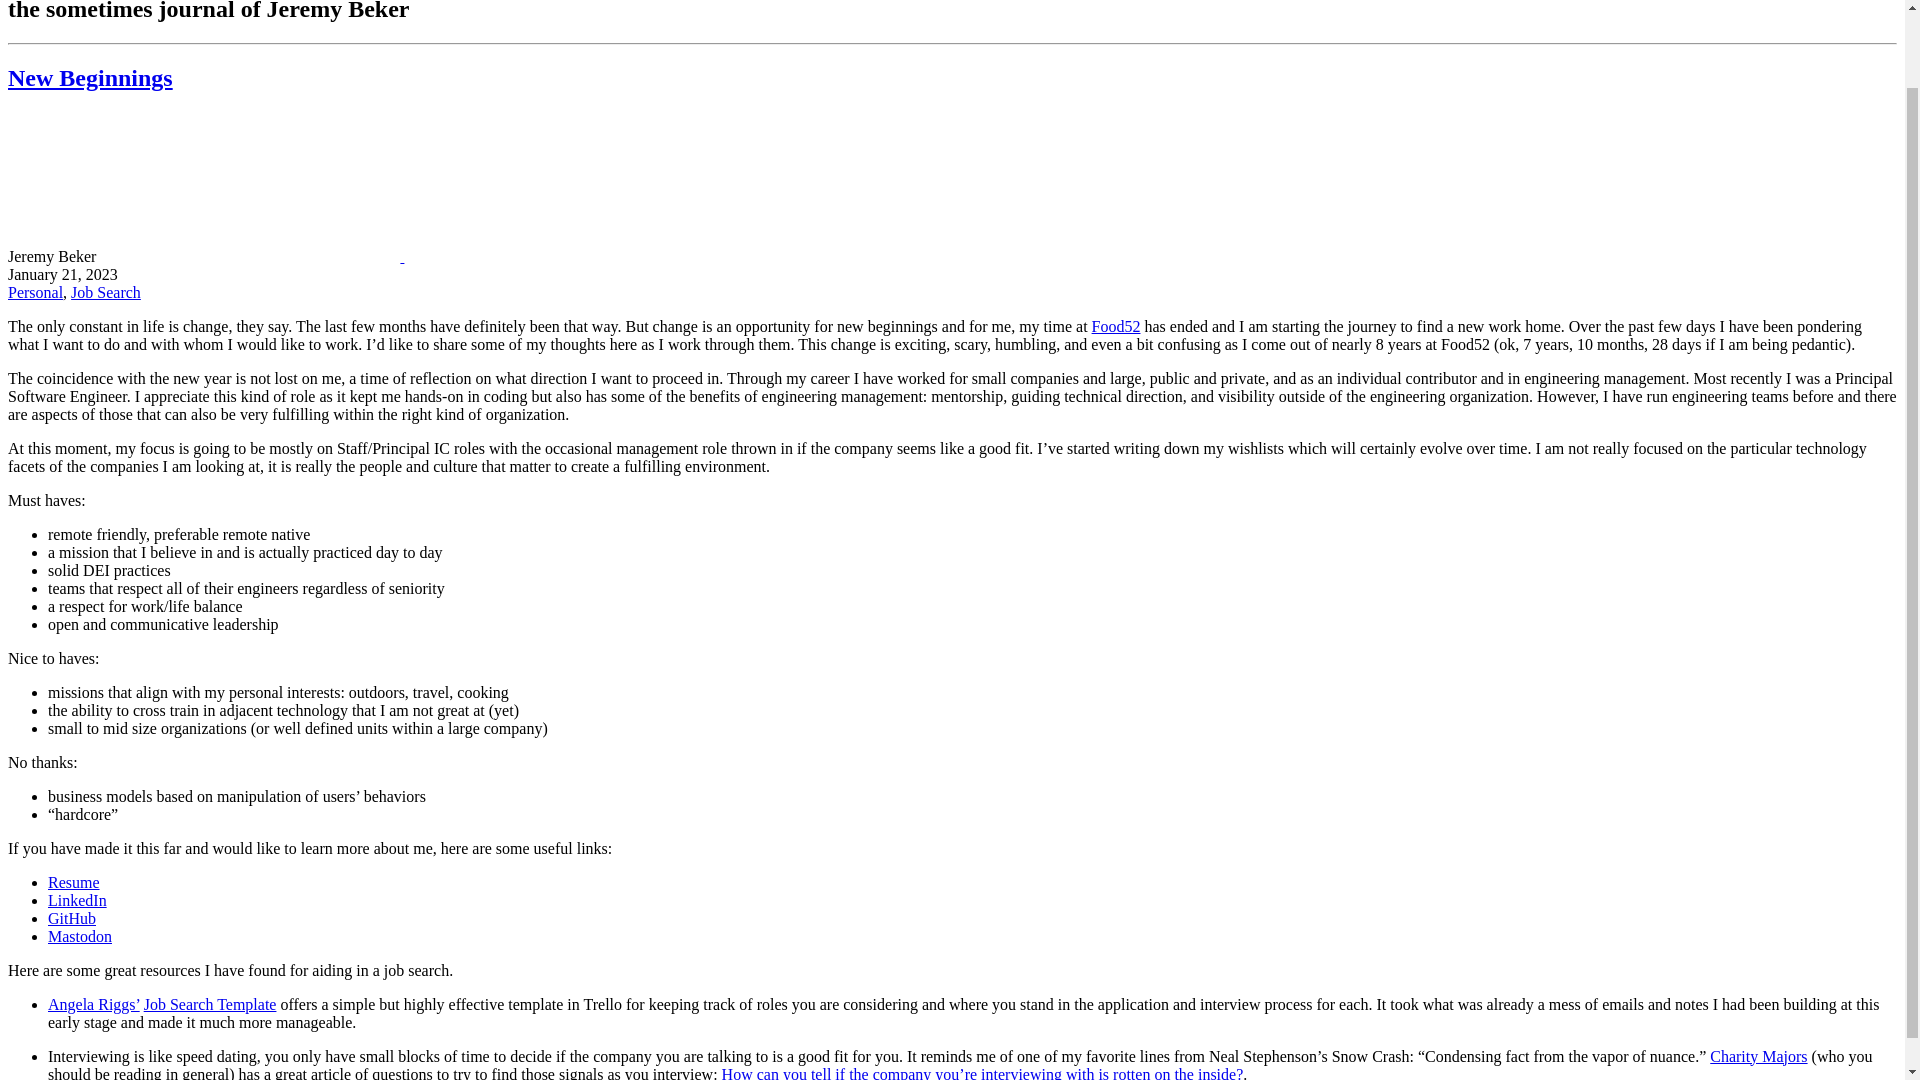  Describe the element at coordinates (74, 882) in the screenshot. I see `Resume` at that location.